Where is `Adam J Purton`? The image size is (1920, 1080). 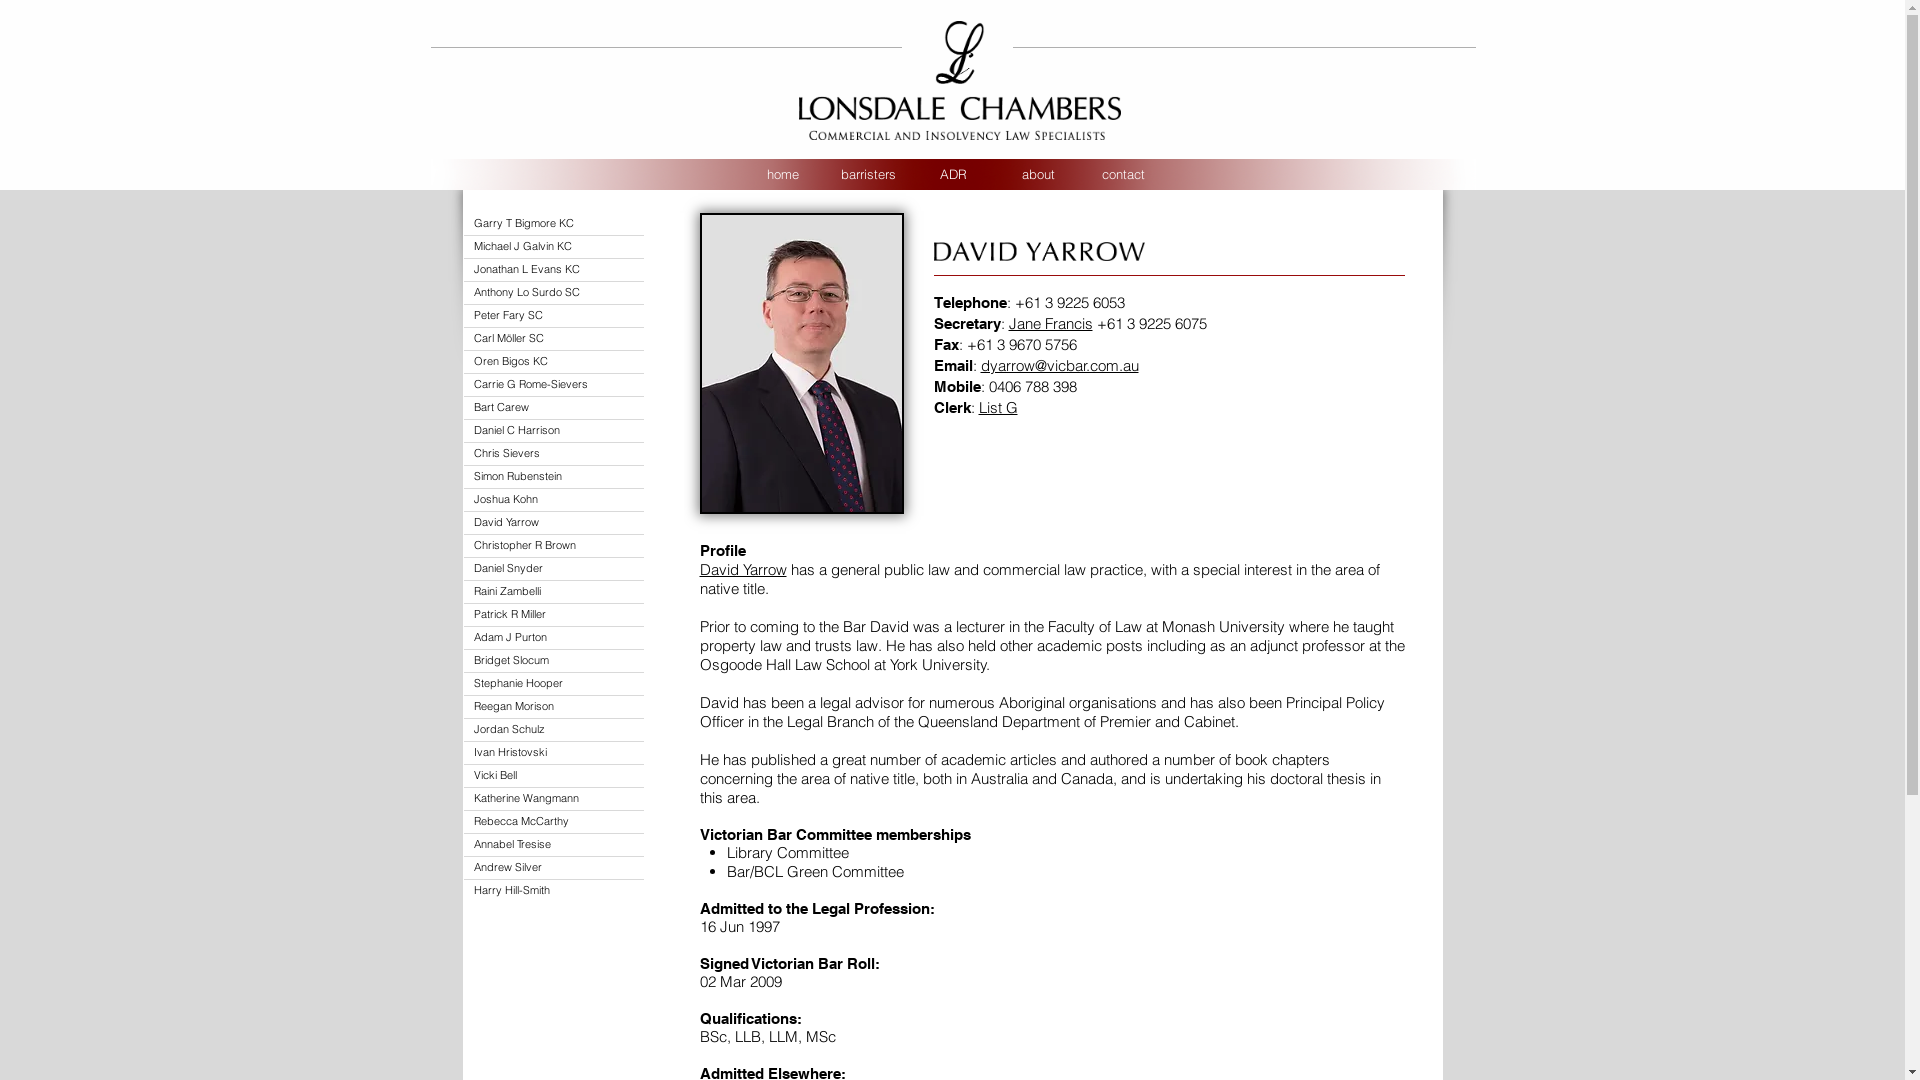
Adam J Purton is located at coordinates (554, 638).